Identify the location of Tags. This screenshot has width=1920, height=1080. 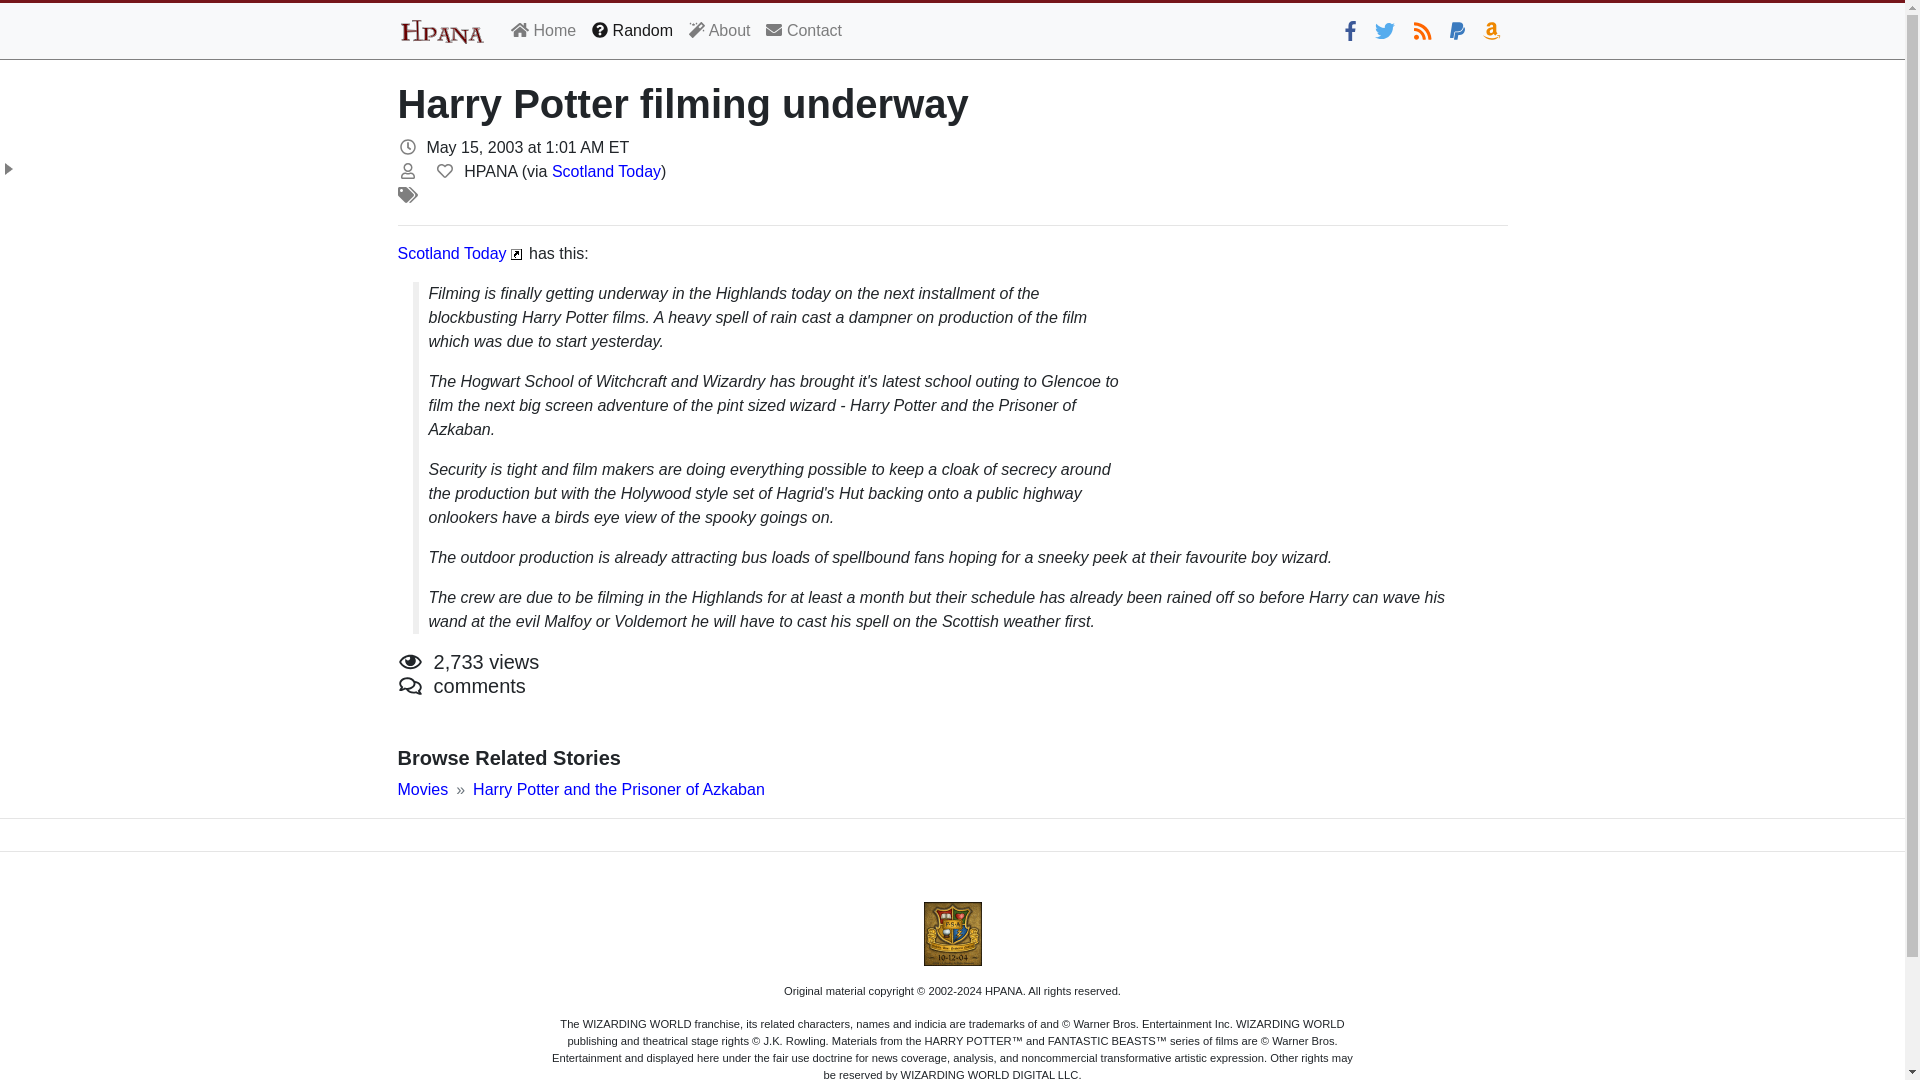
(408, 194).